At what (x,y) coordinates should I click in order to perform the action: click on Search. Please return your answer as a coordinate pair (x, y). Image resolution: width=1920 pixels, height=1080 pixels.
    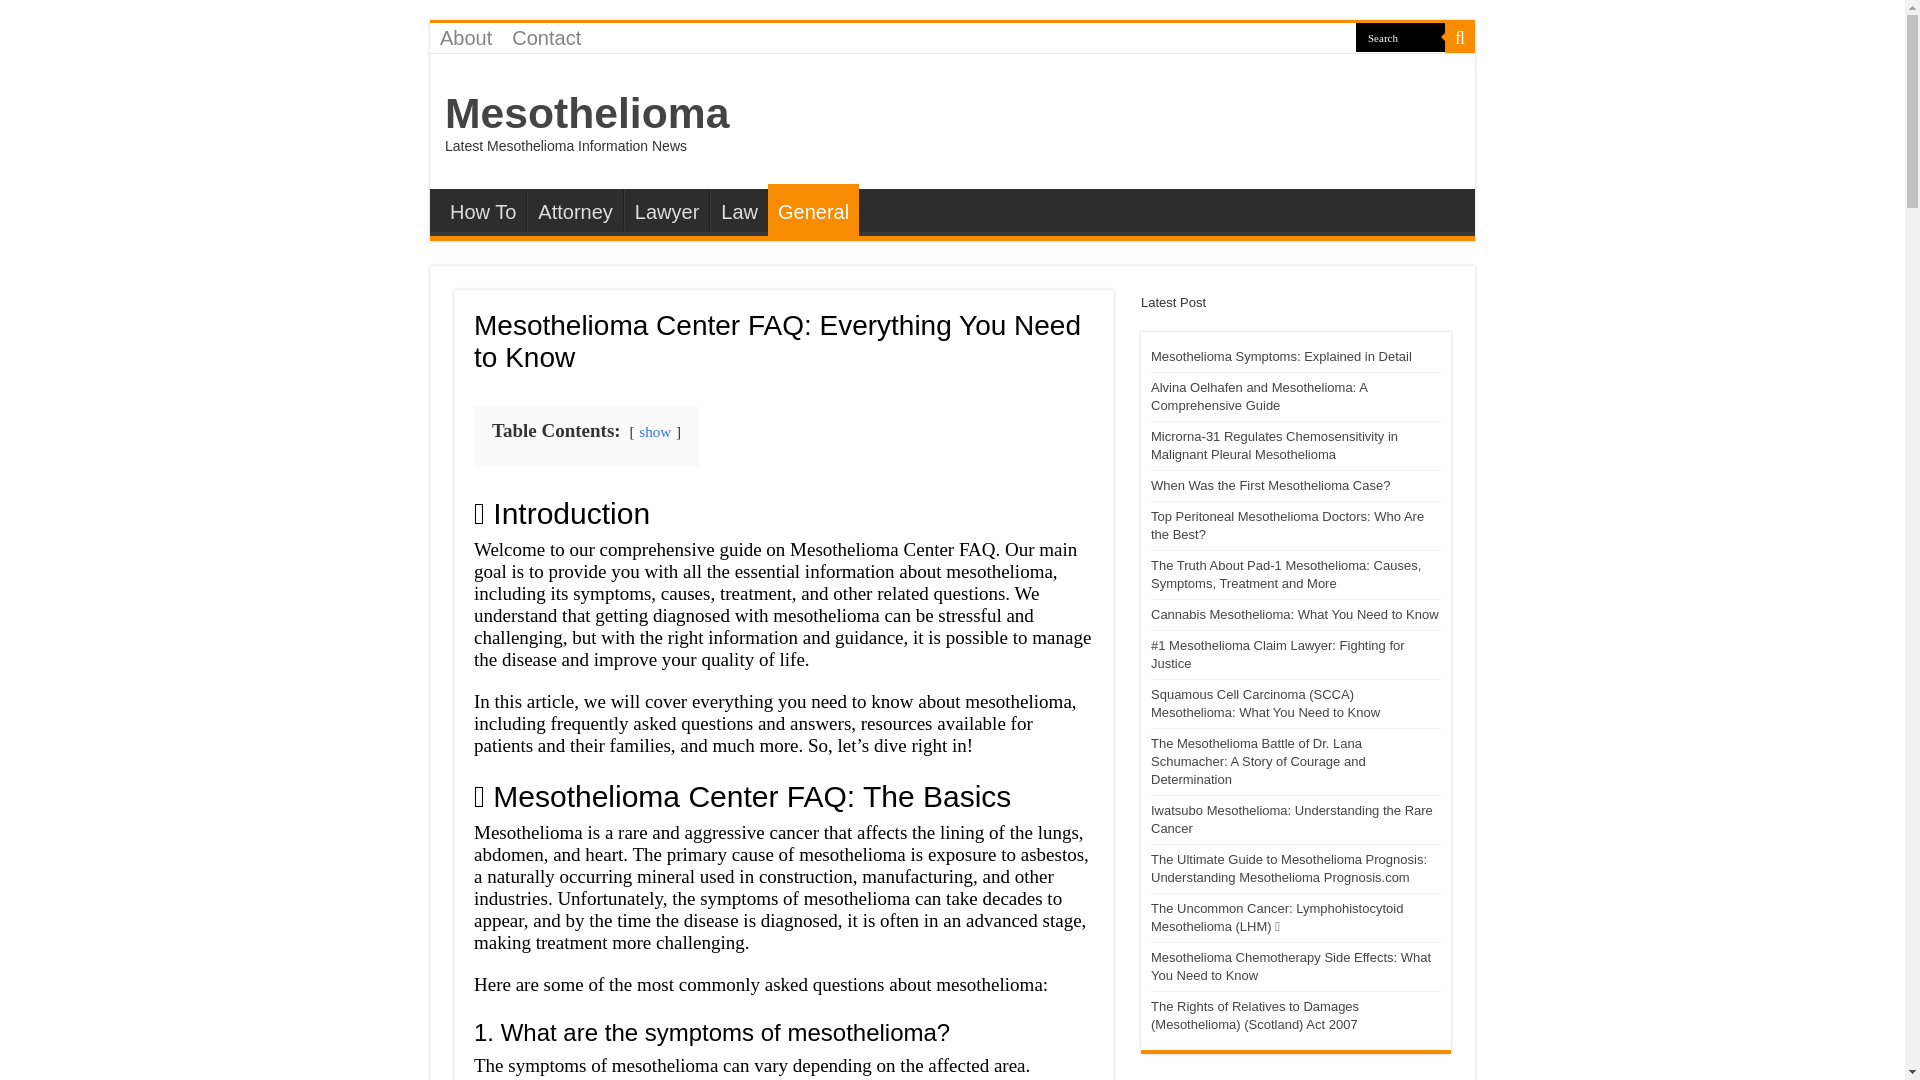
    Looking at the image, I should click on (1400, 36).